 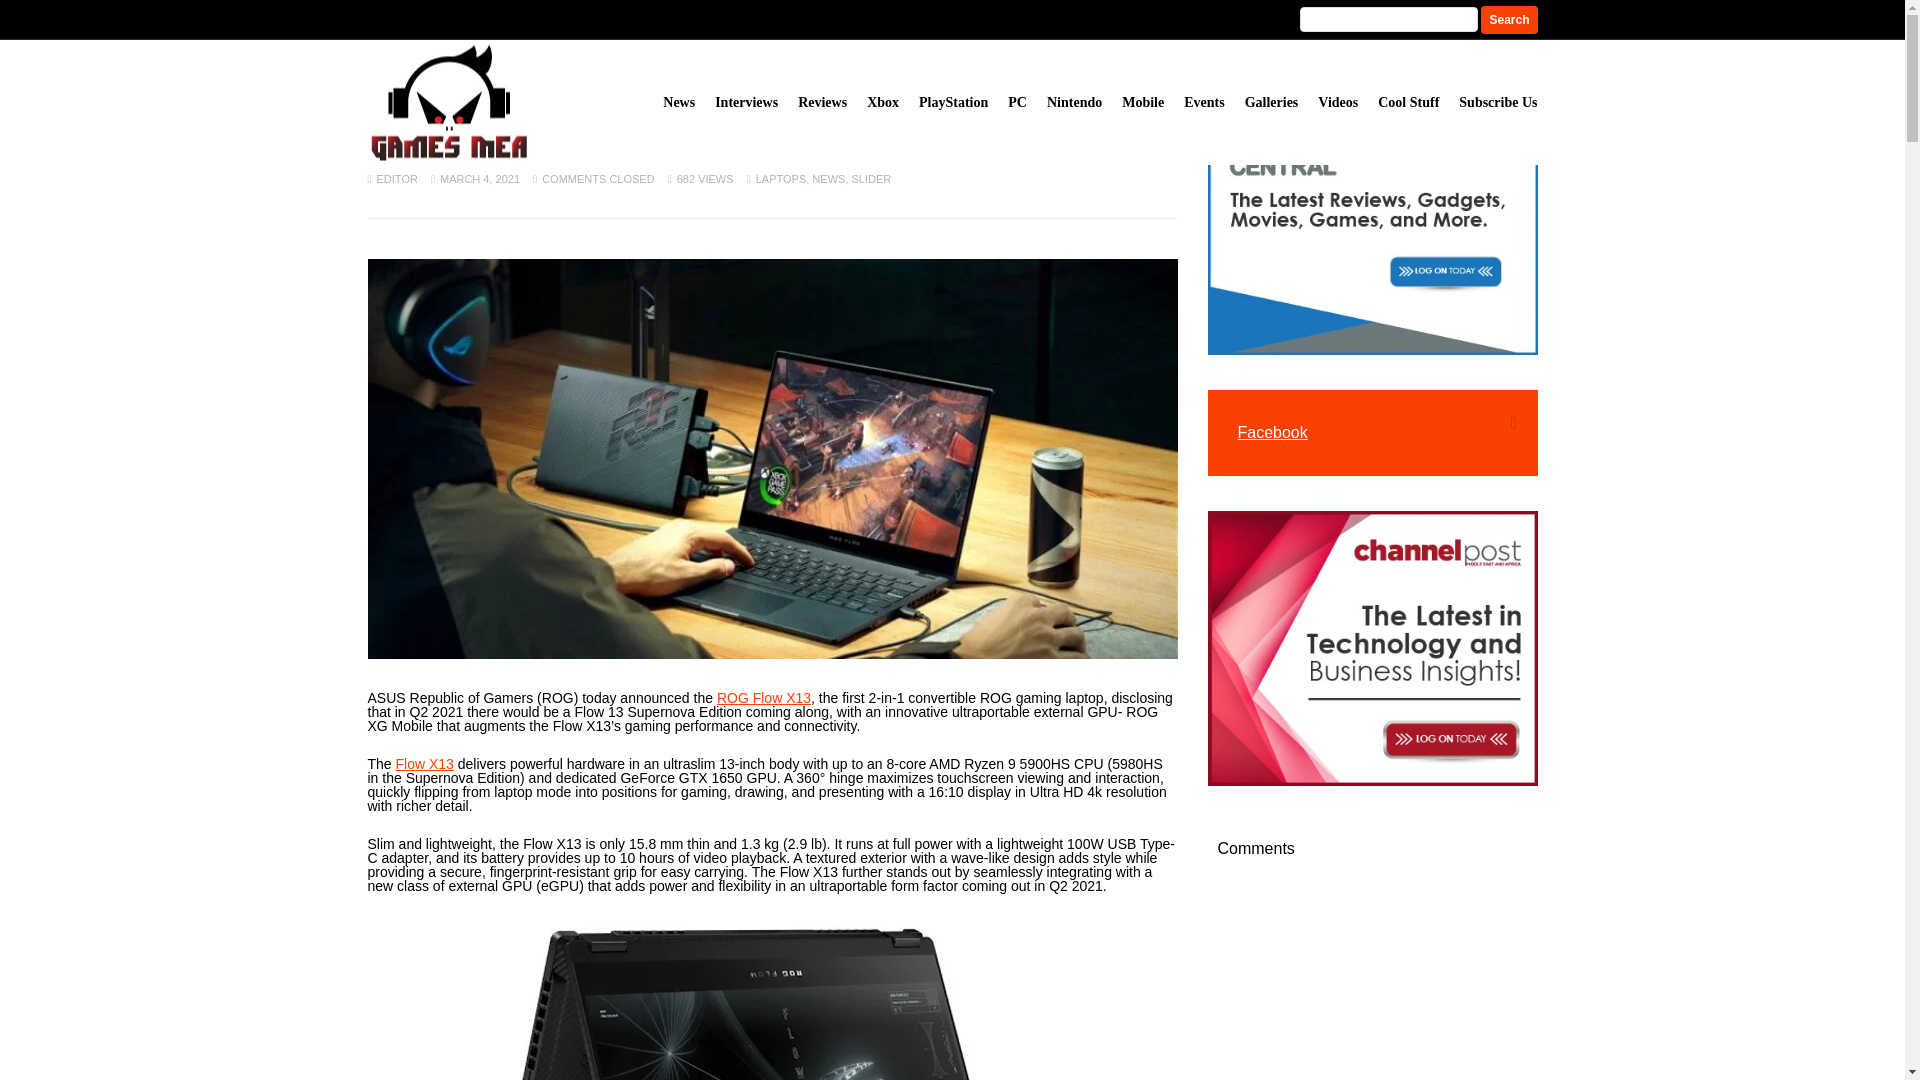 I want to click on Mobile, so click(x=1142, y=102).